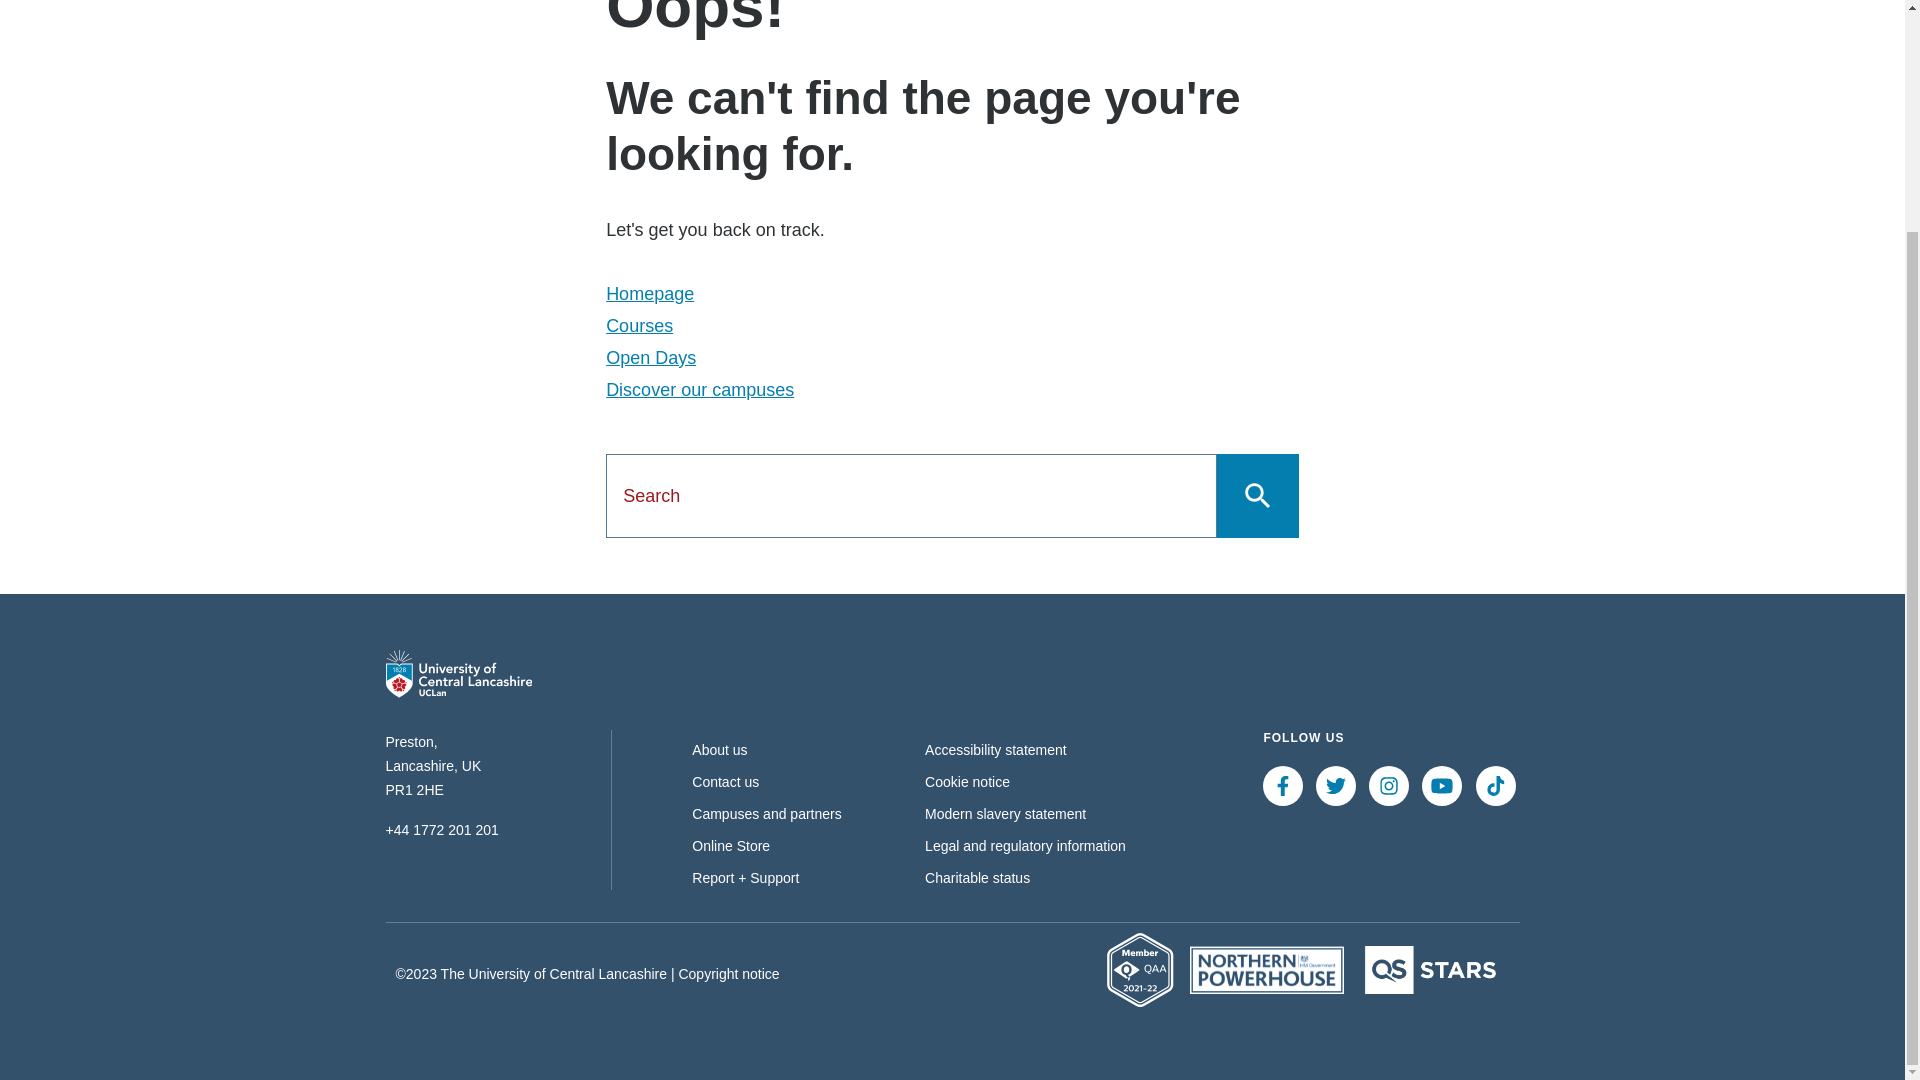 The image size is (1920, 1080). I want to click on Campuses and partners, so click(766, 813).